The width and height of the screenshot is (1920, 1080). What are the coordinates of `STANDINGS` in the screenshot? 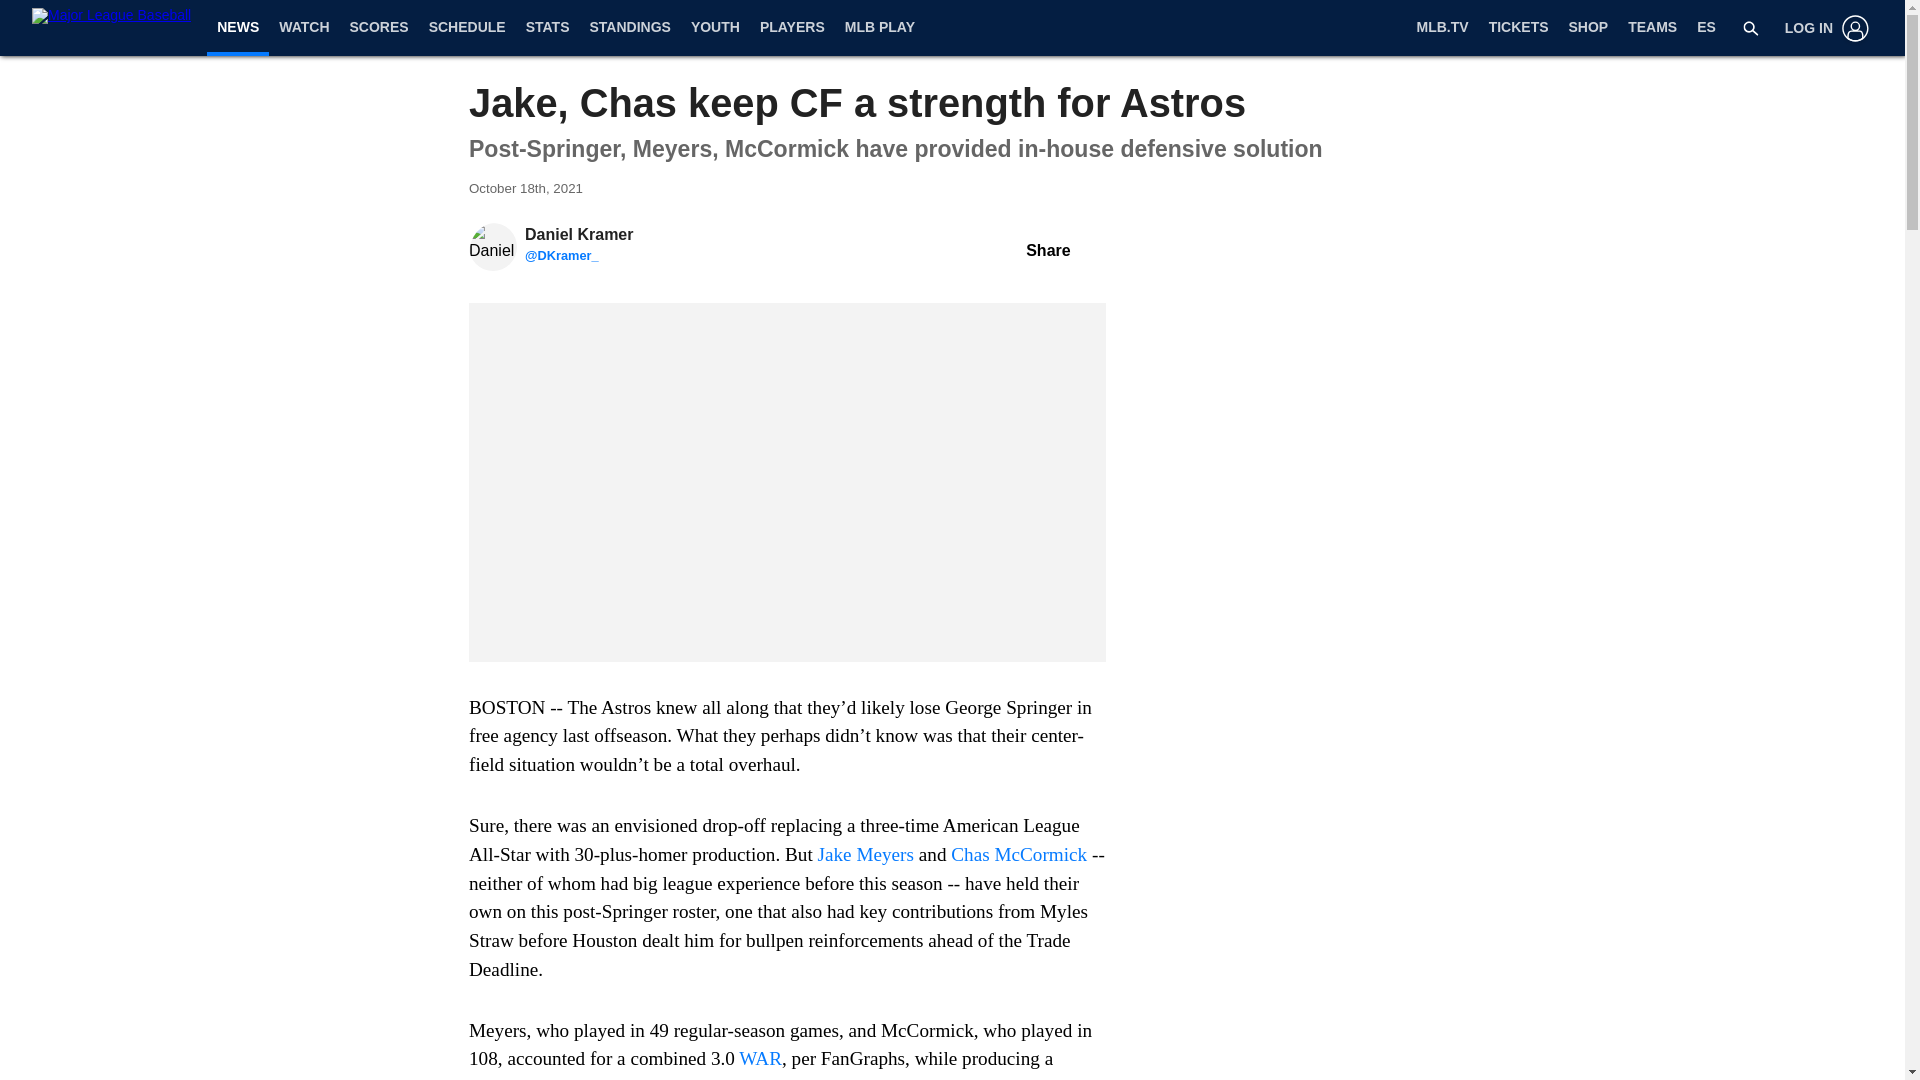 It's located at (629, 28).